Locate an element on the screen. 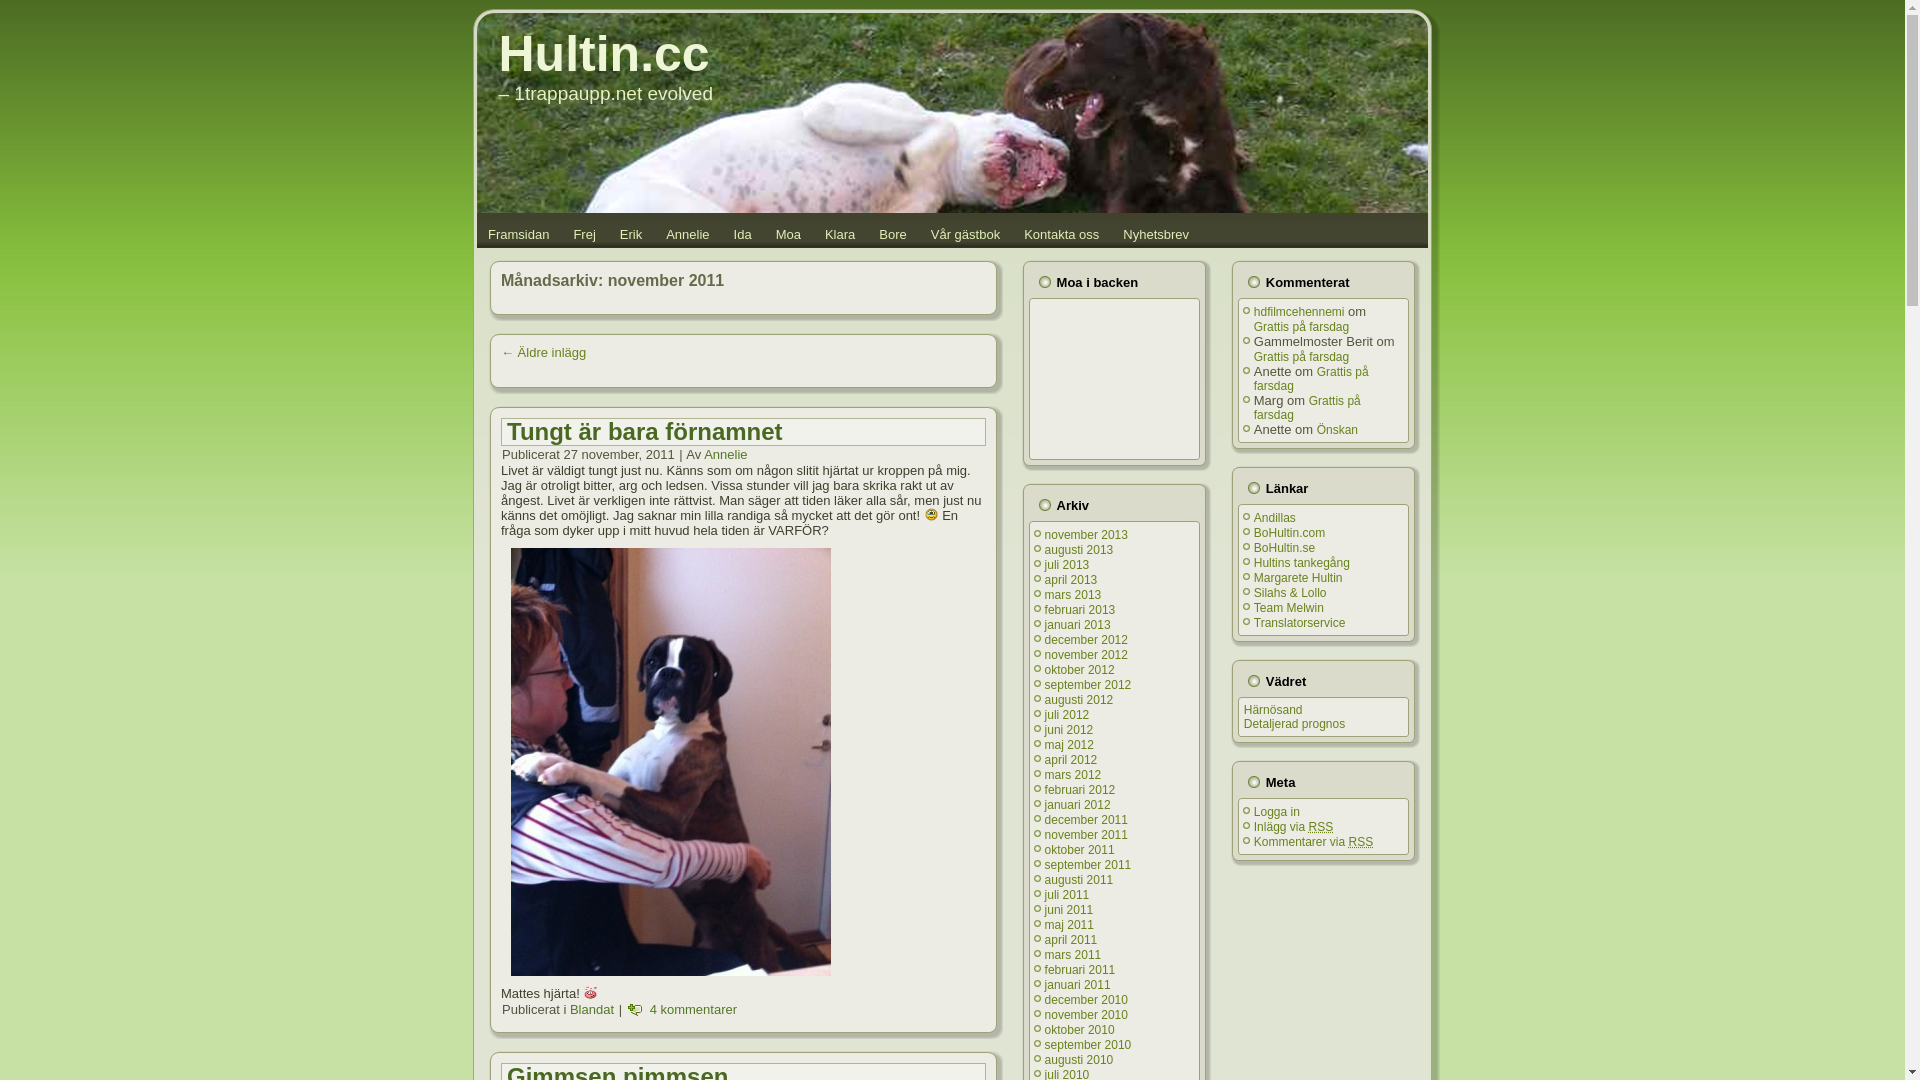 The height and width of the screenshot is (1080, 1920). augusti 2013 is located at coordinates (1080, 550).